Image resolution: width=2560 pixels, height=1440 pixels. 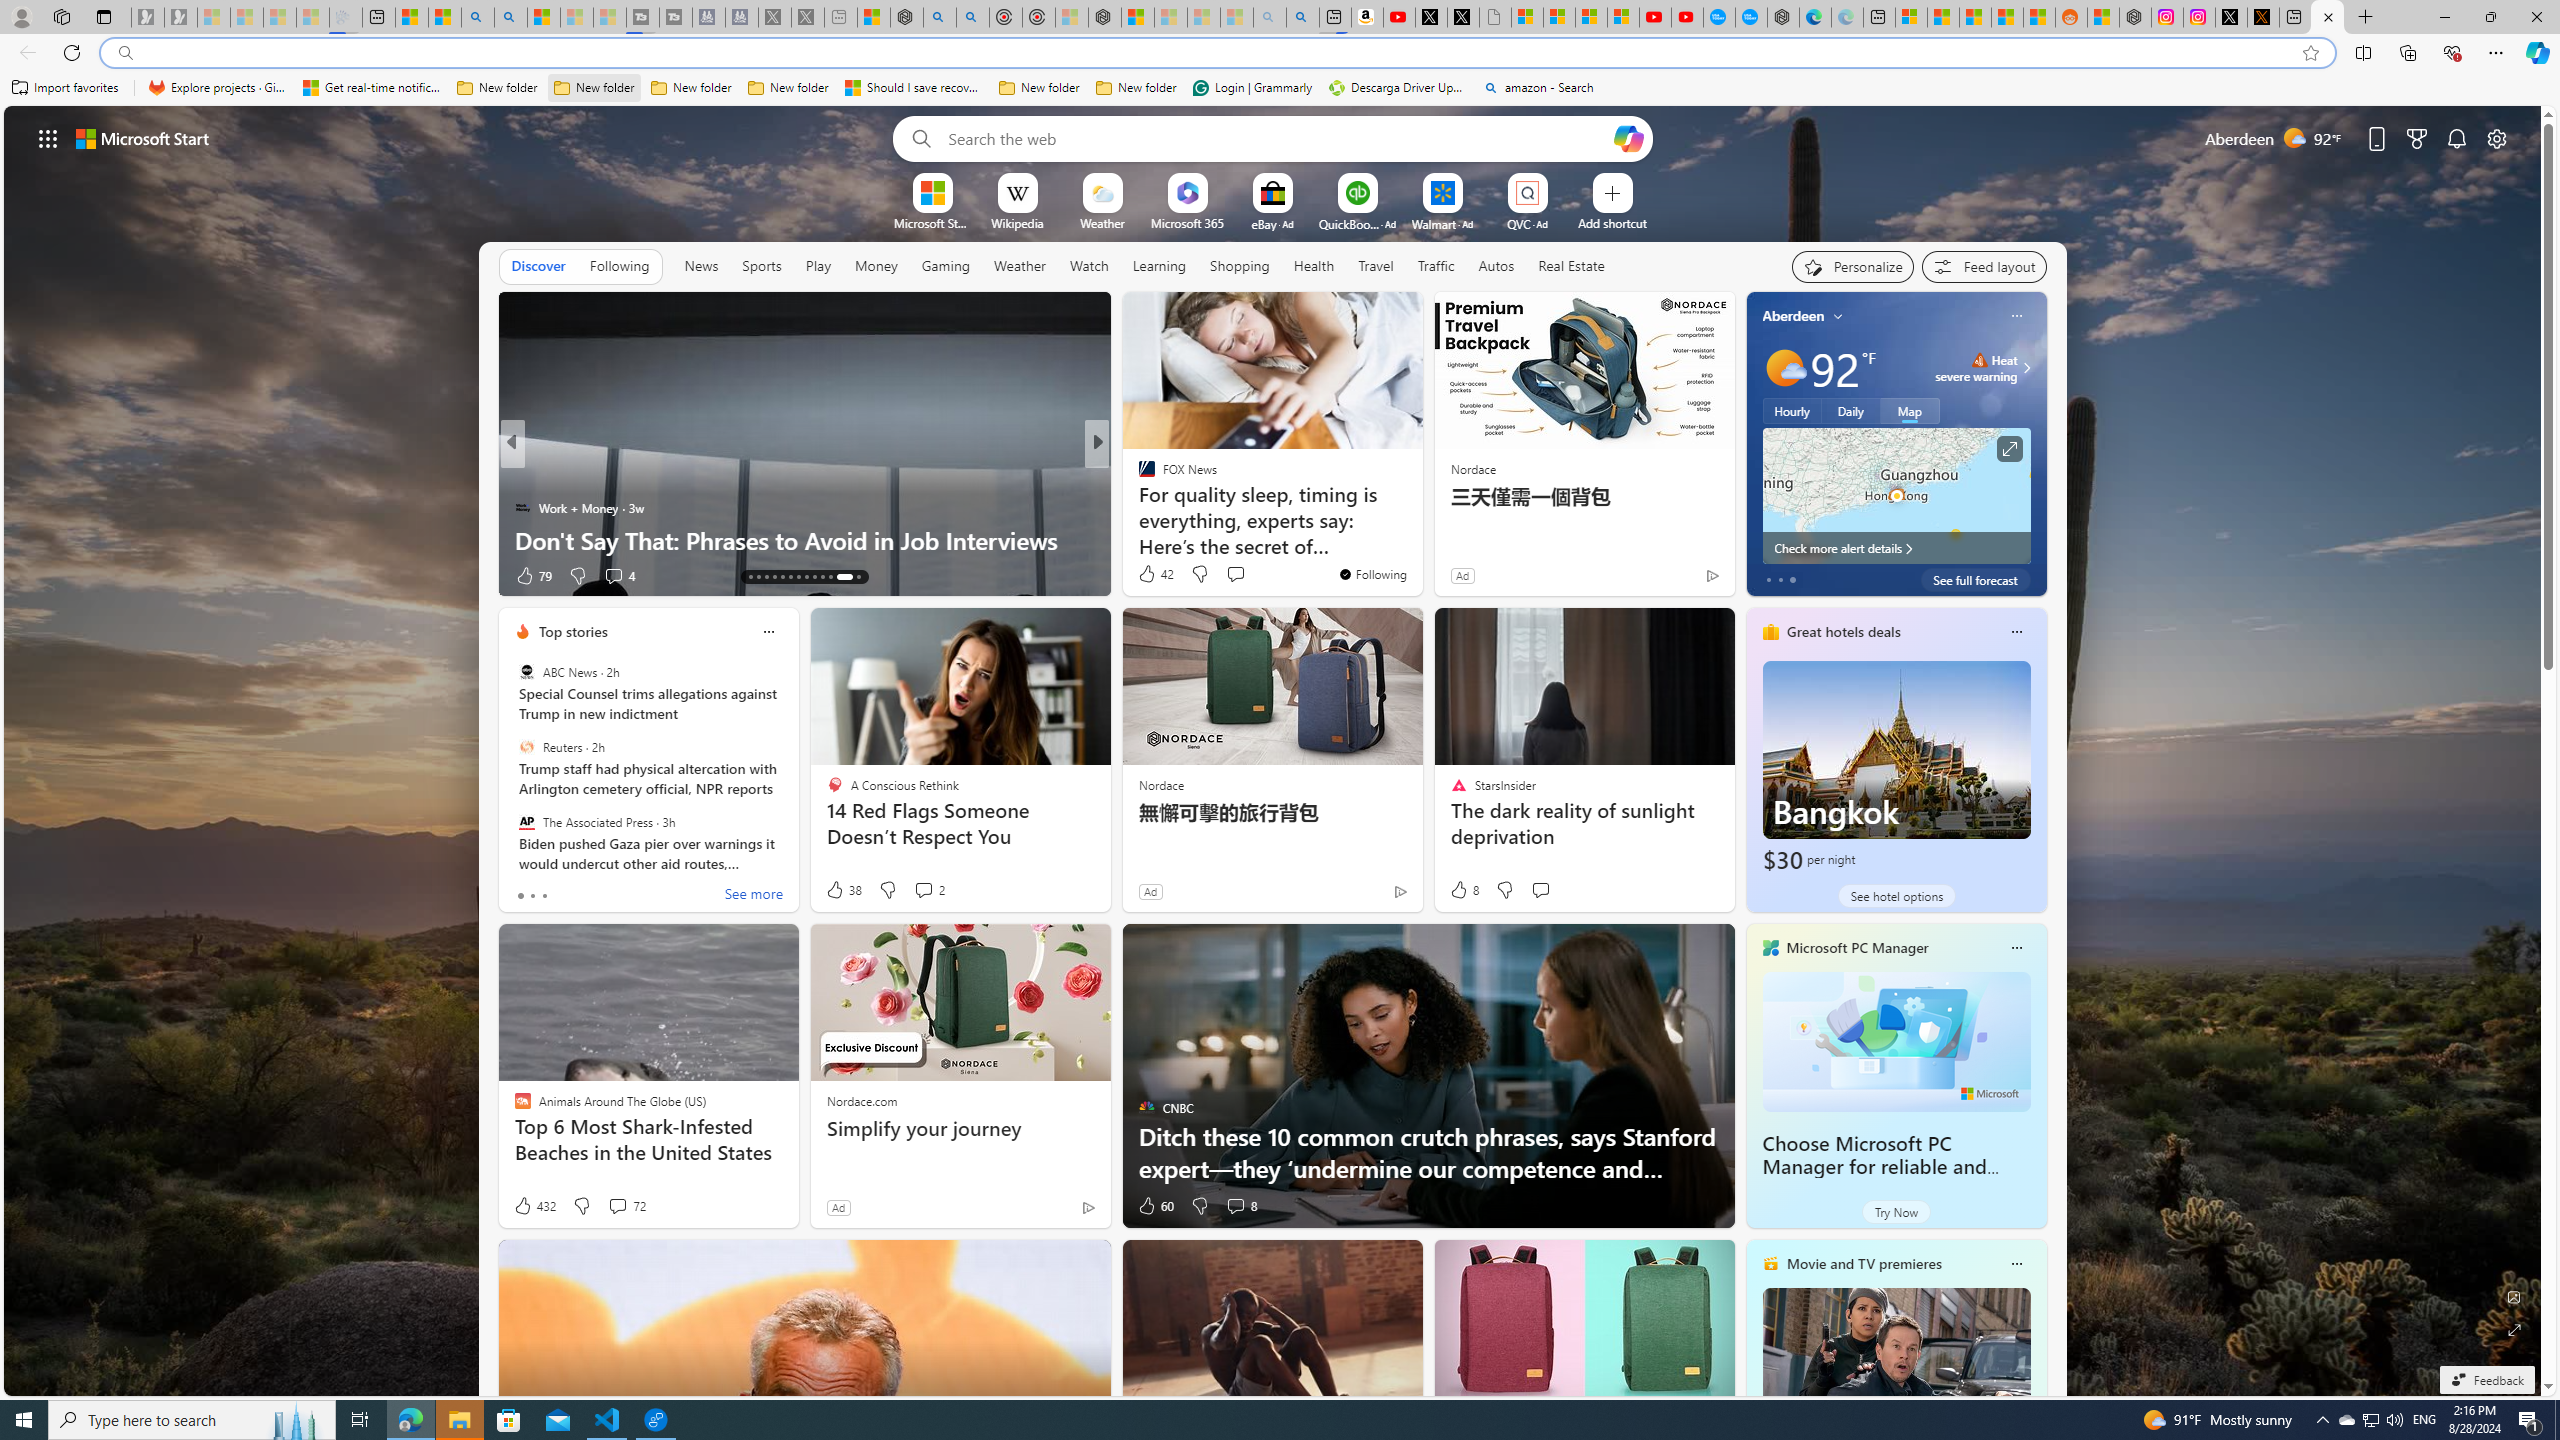 What do you see at coordinates (1252, 88) in the screenshot?
I see `Login | Grammarly` at bounding box center [1252, 88].